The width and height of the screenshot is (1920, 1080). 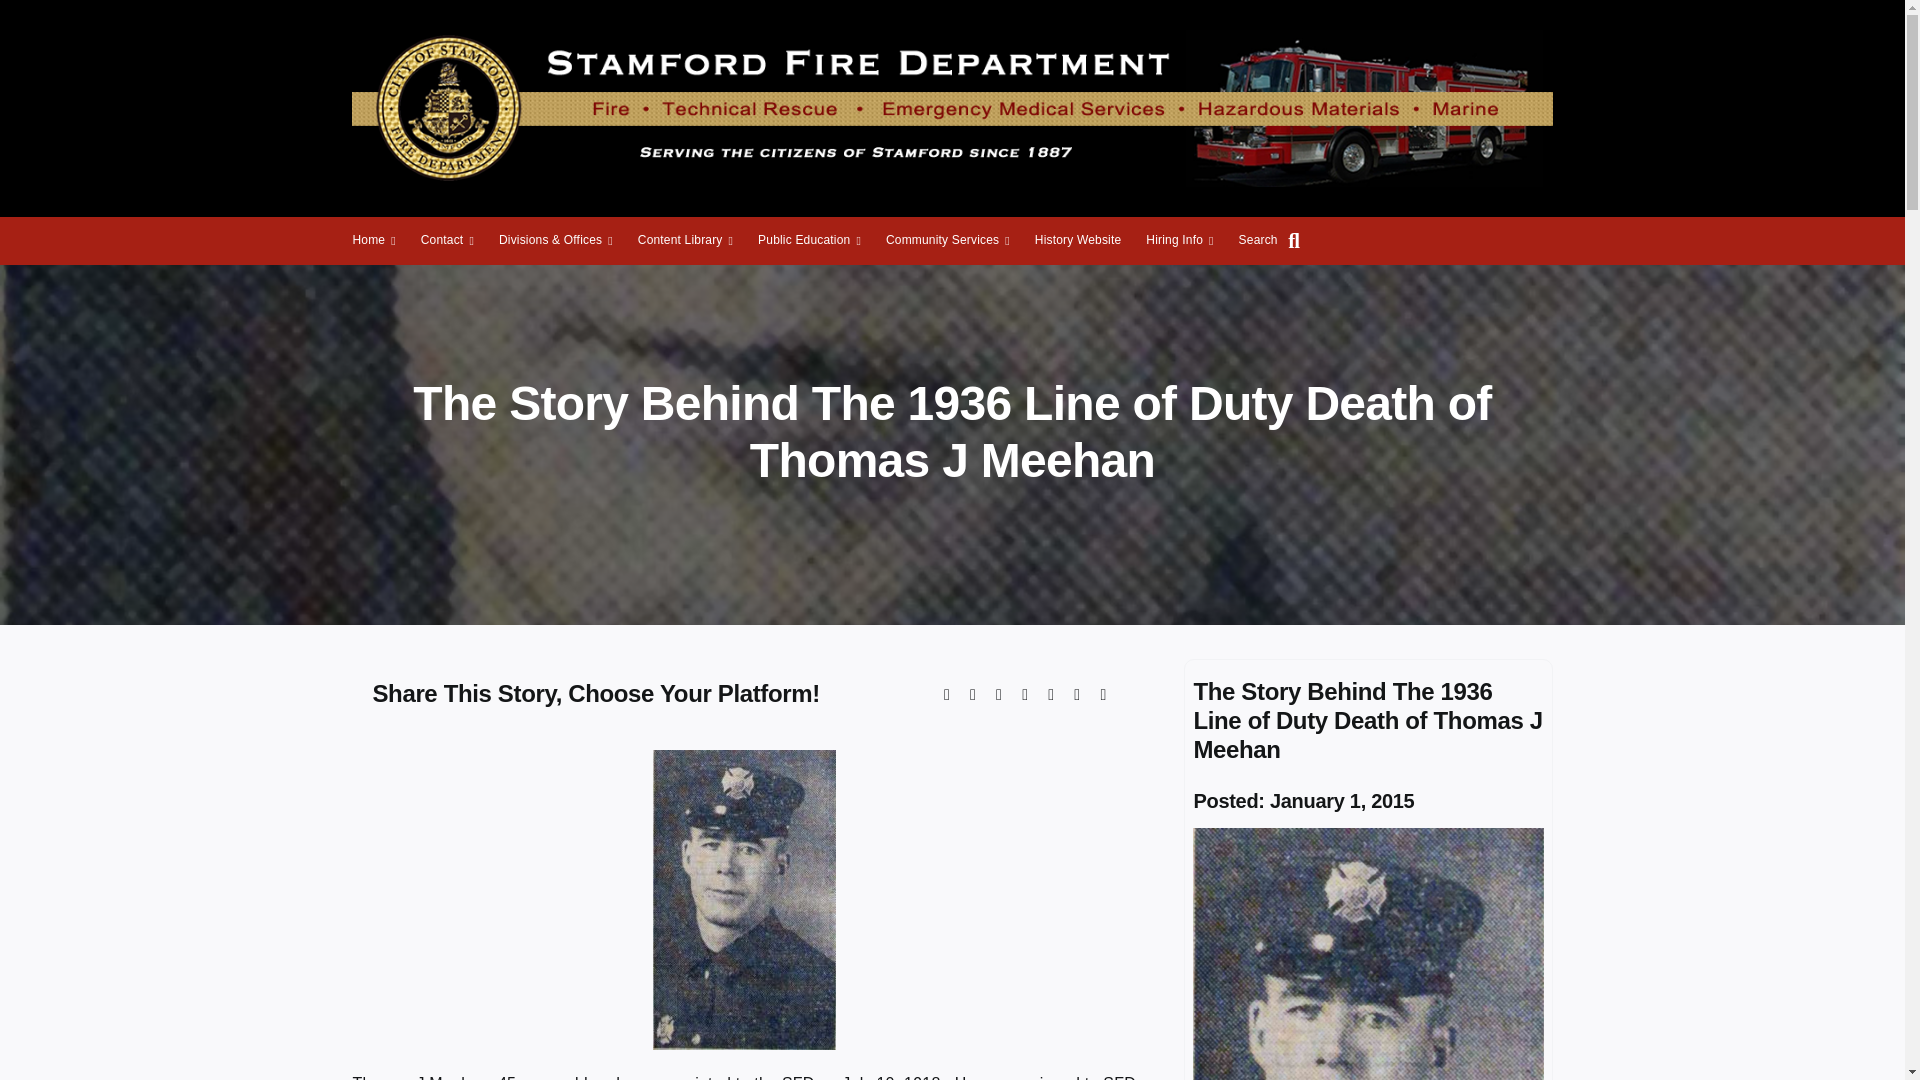 I want to click on Search, so click(x=1274, y=240).